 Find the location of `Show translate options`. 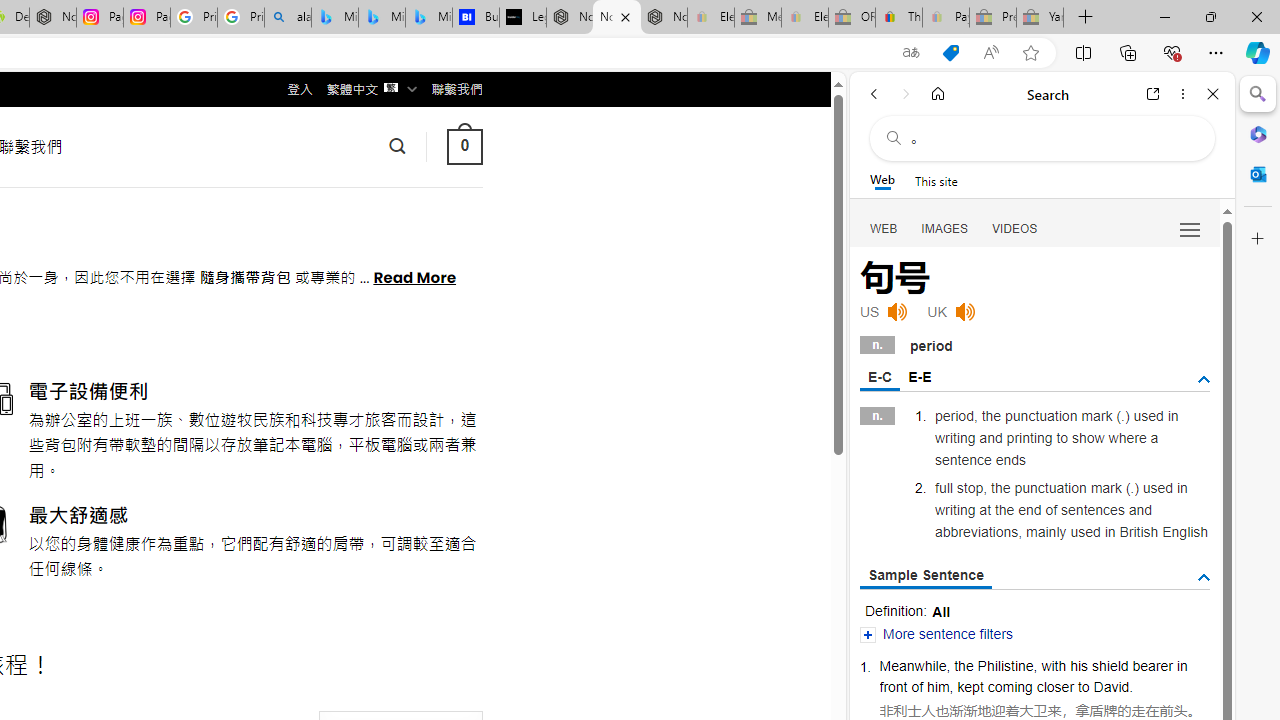

Show translate options is located at coordinates (910, 53).